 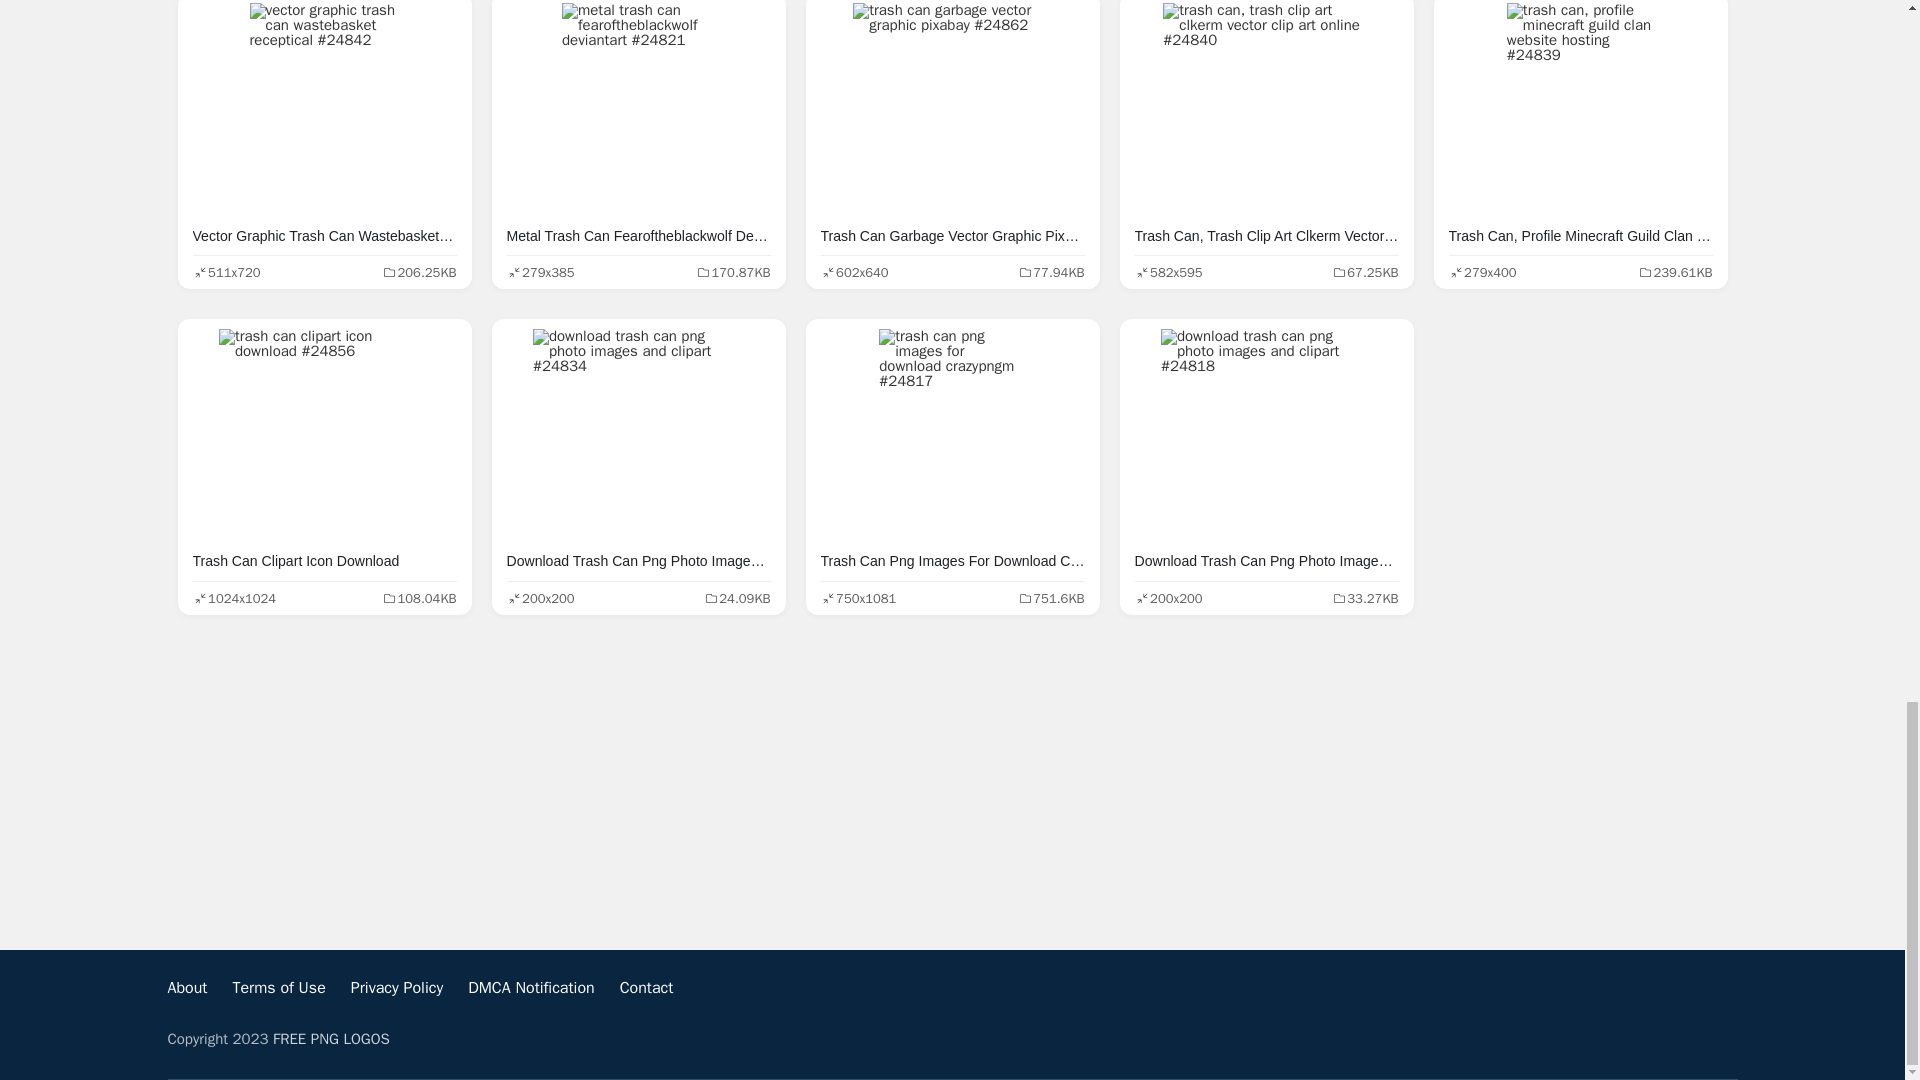 I want to click on Terms of Use, so click(x=278, y=988).